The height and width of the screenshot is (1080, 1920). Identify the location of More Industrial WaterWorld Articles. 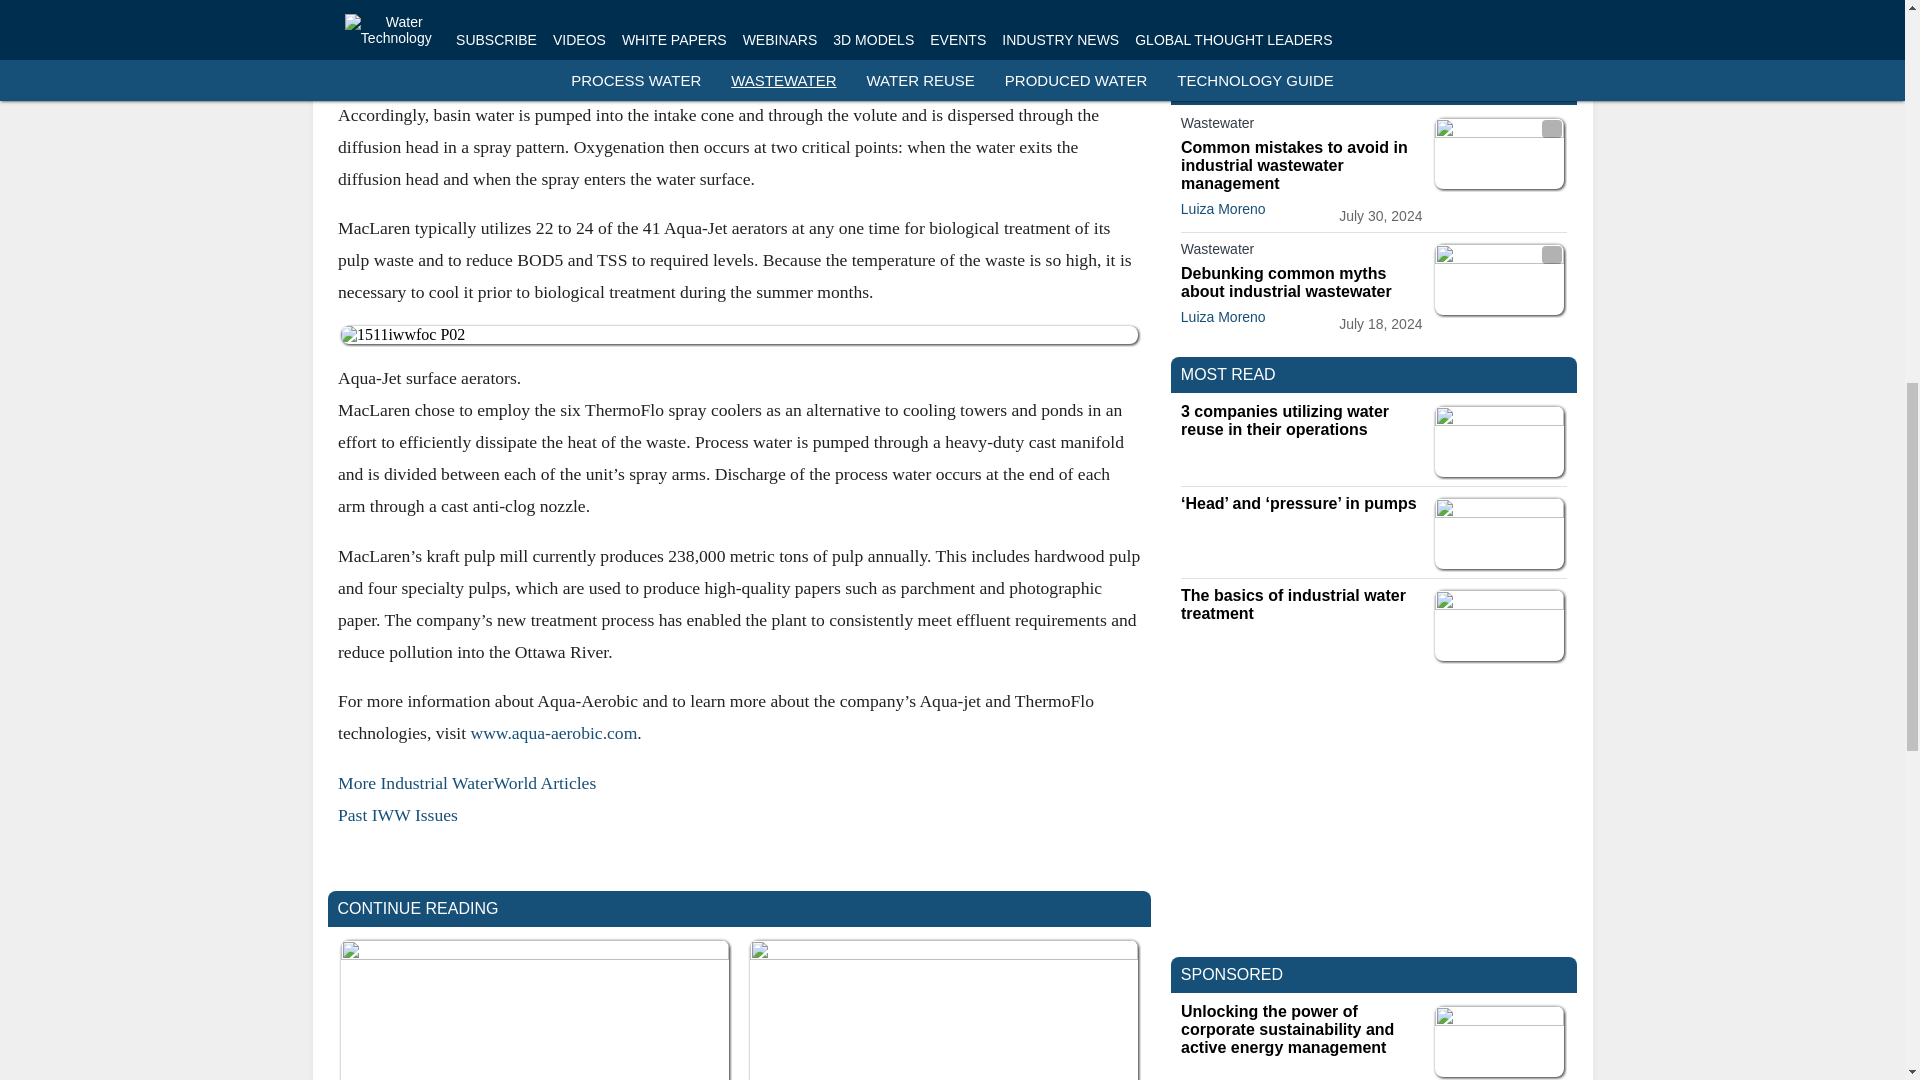
(466, 782).